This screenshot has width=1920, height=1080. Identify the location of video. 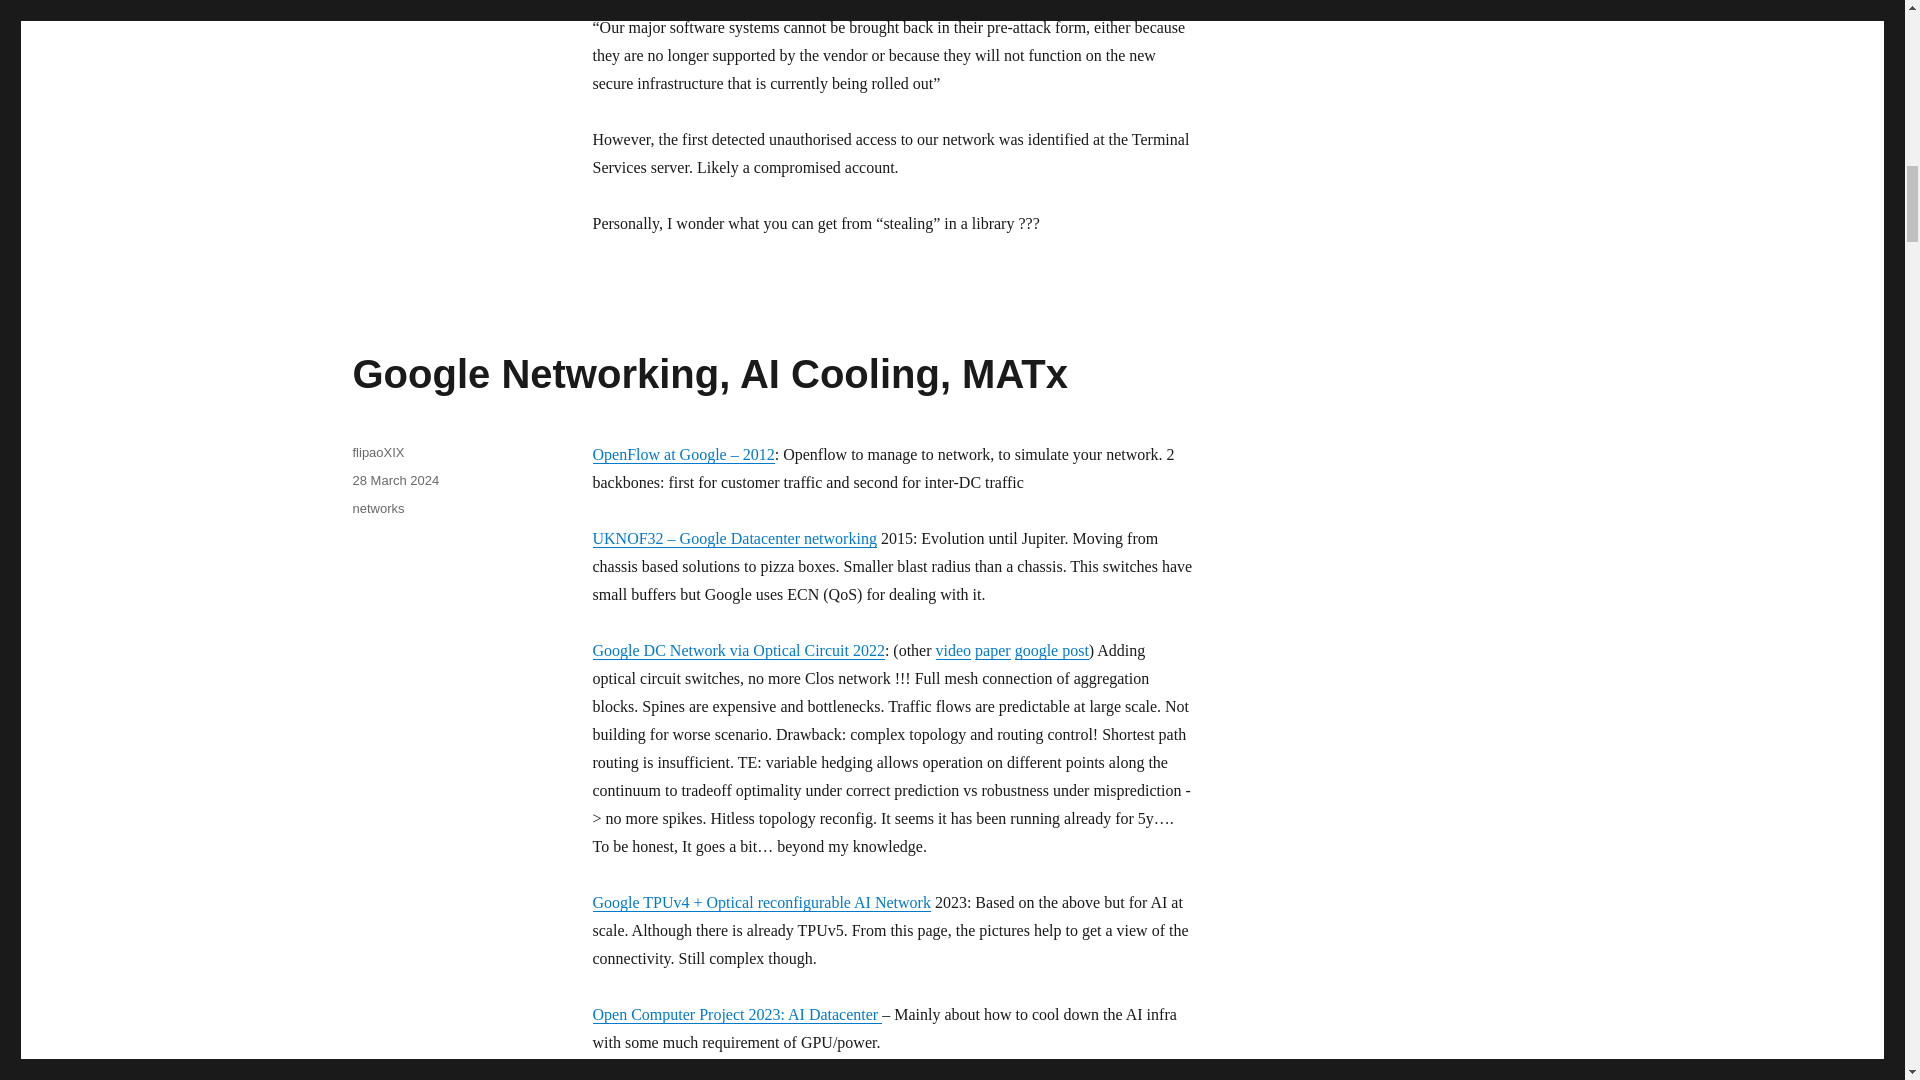
(954, 650).